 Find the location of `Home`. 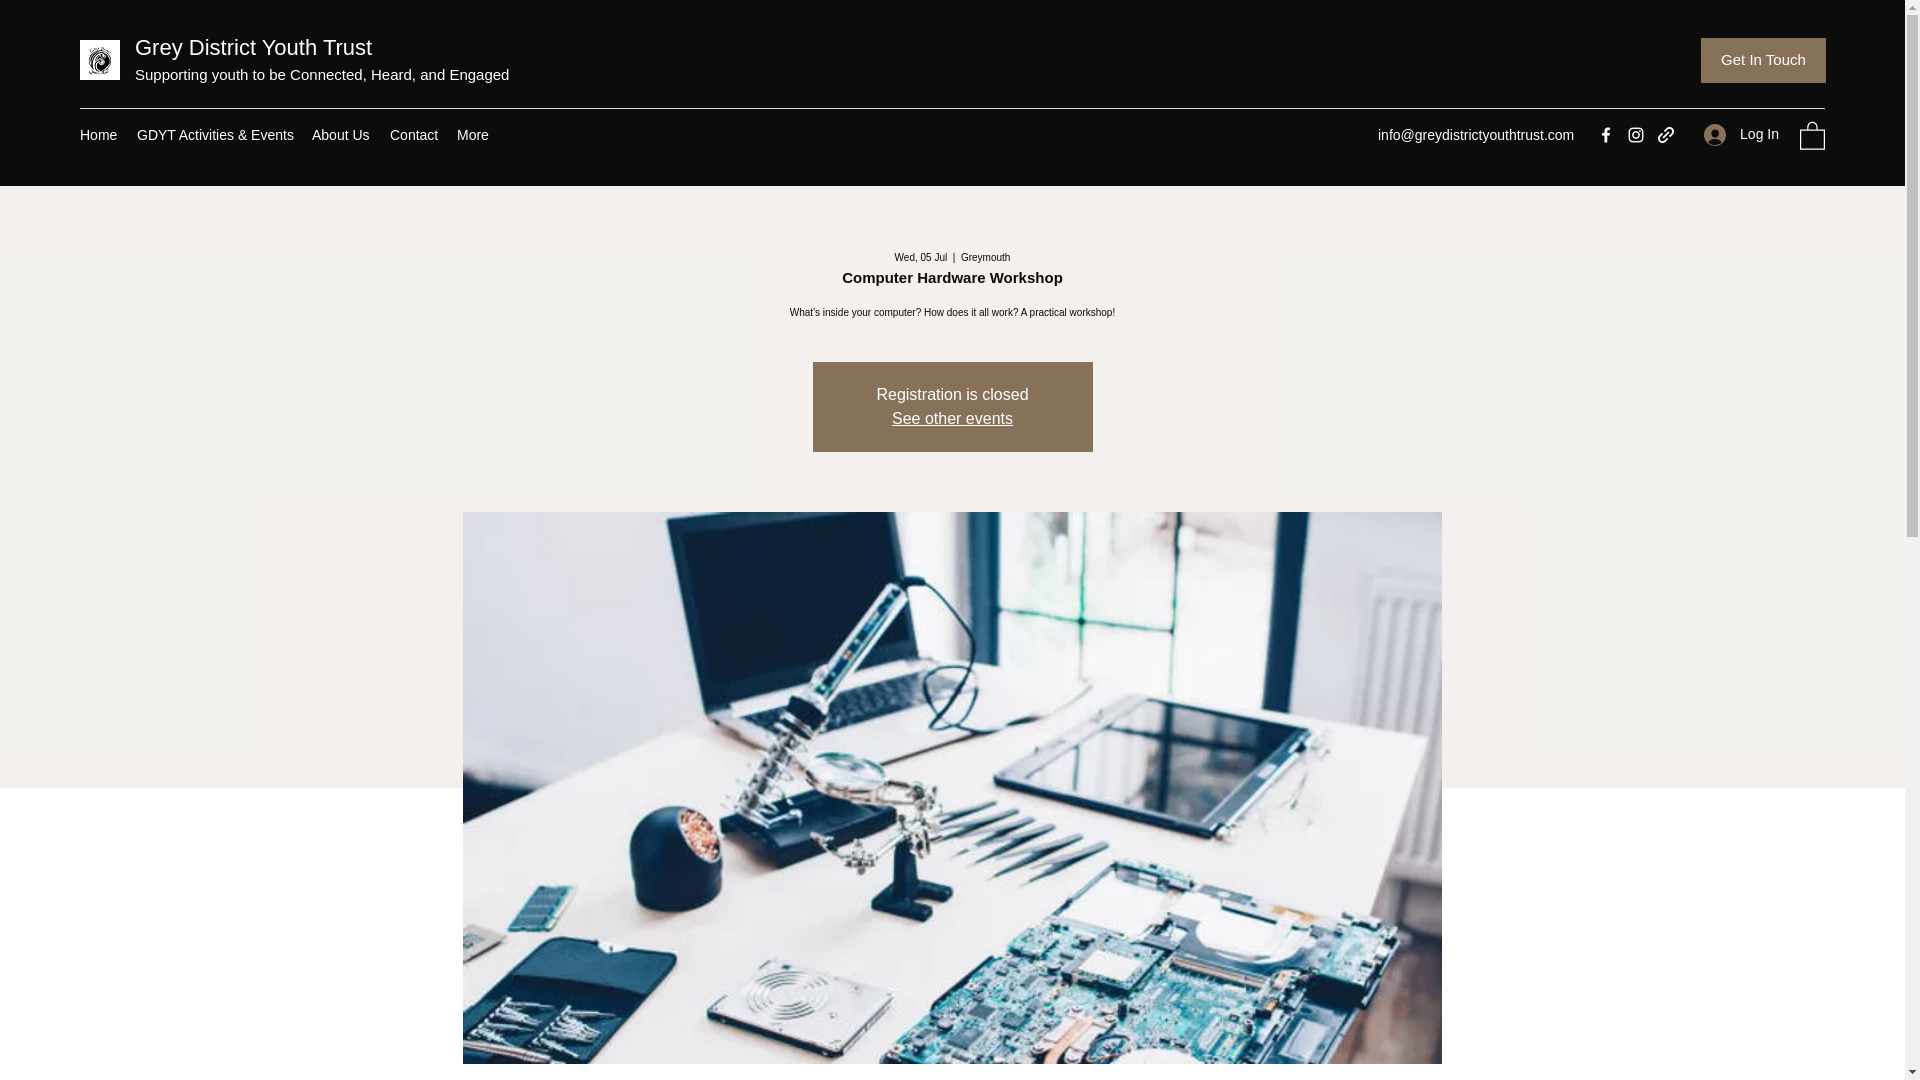

Home is located at coordinates (98, 134).